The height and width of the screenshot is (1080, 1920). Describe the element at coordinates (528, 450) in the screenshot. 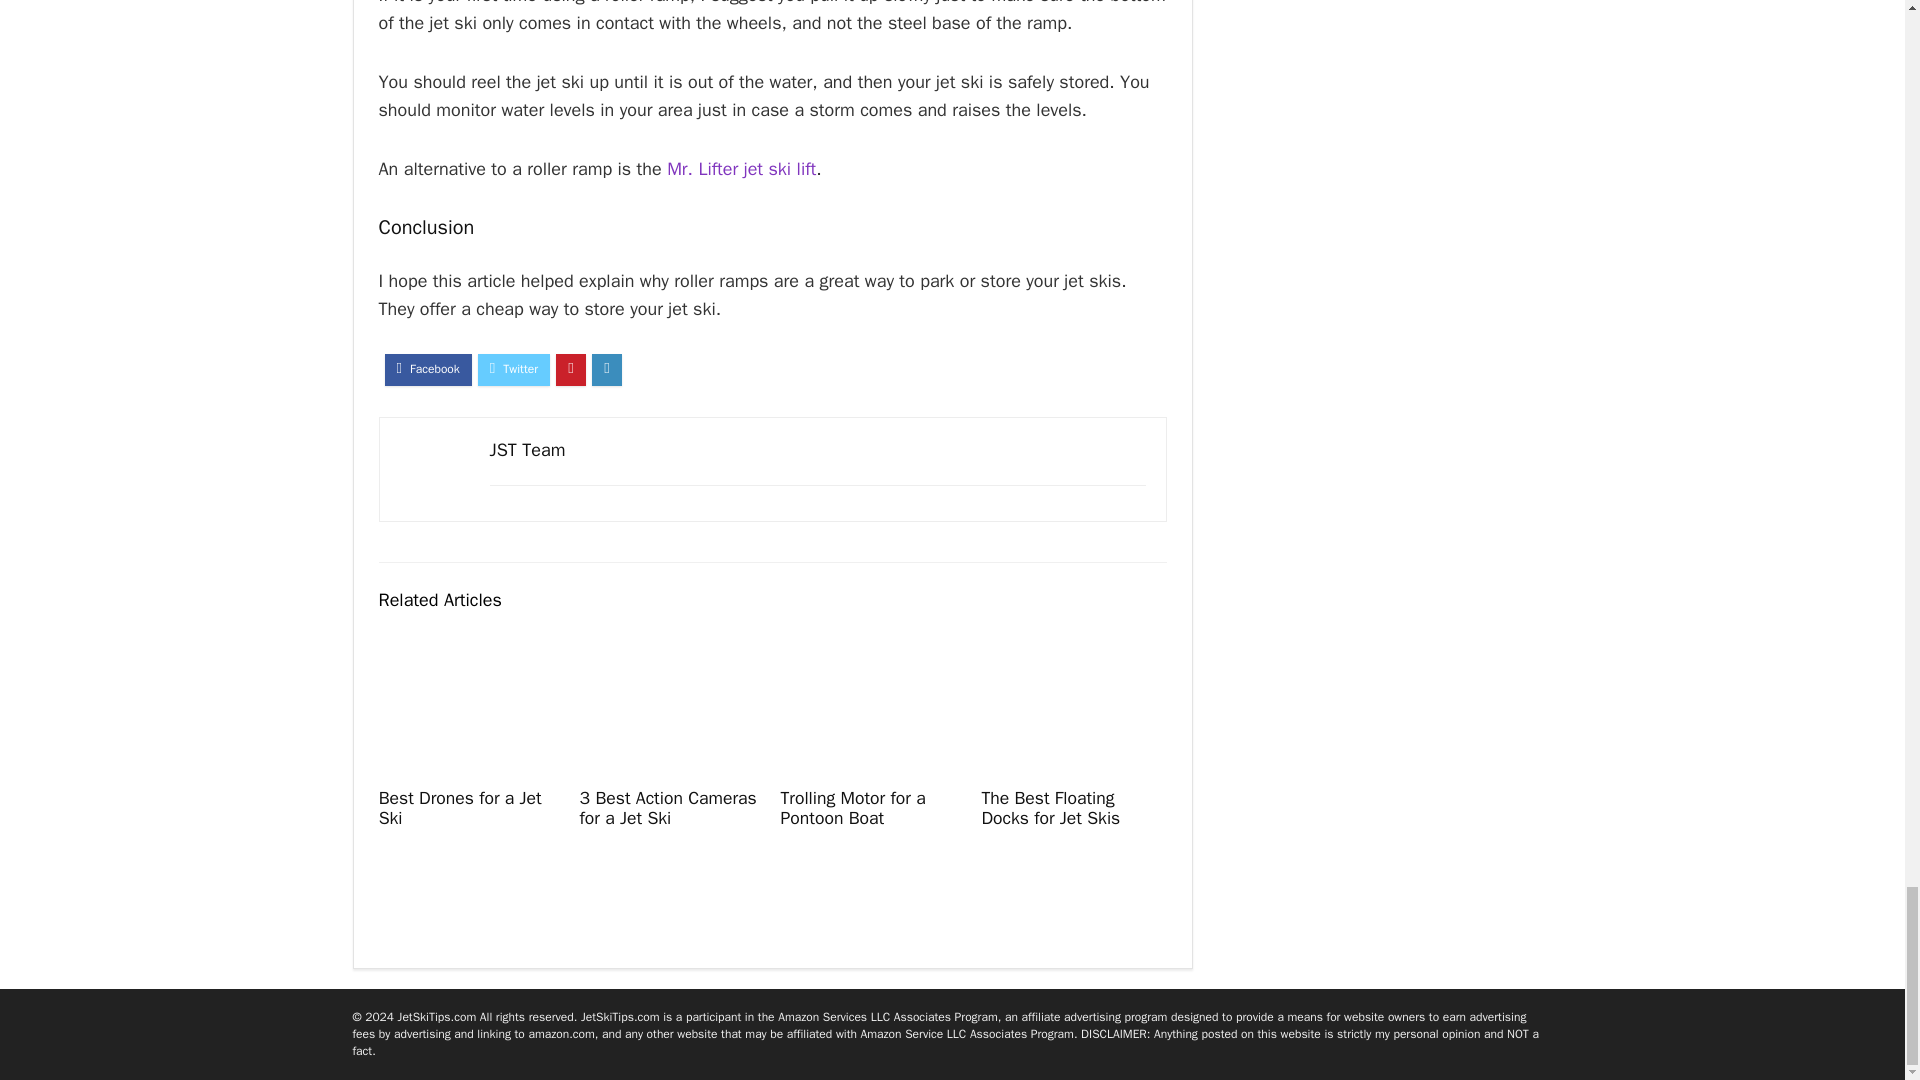

I see `JST Team` at that location.